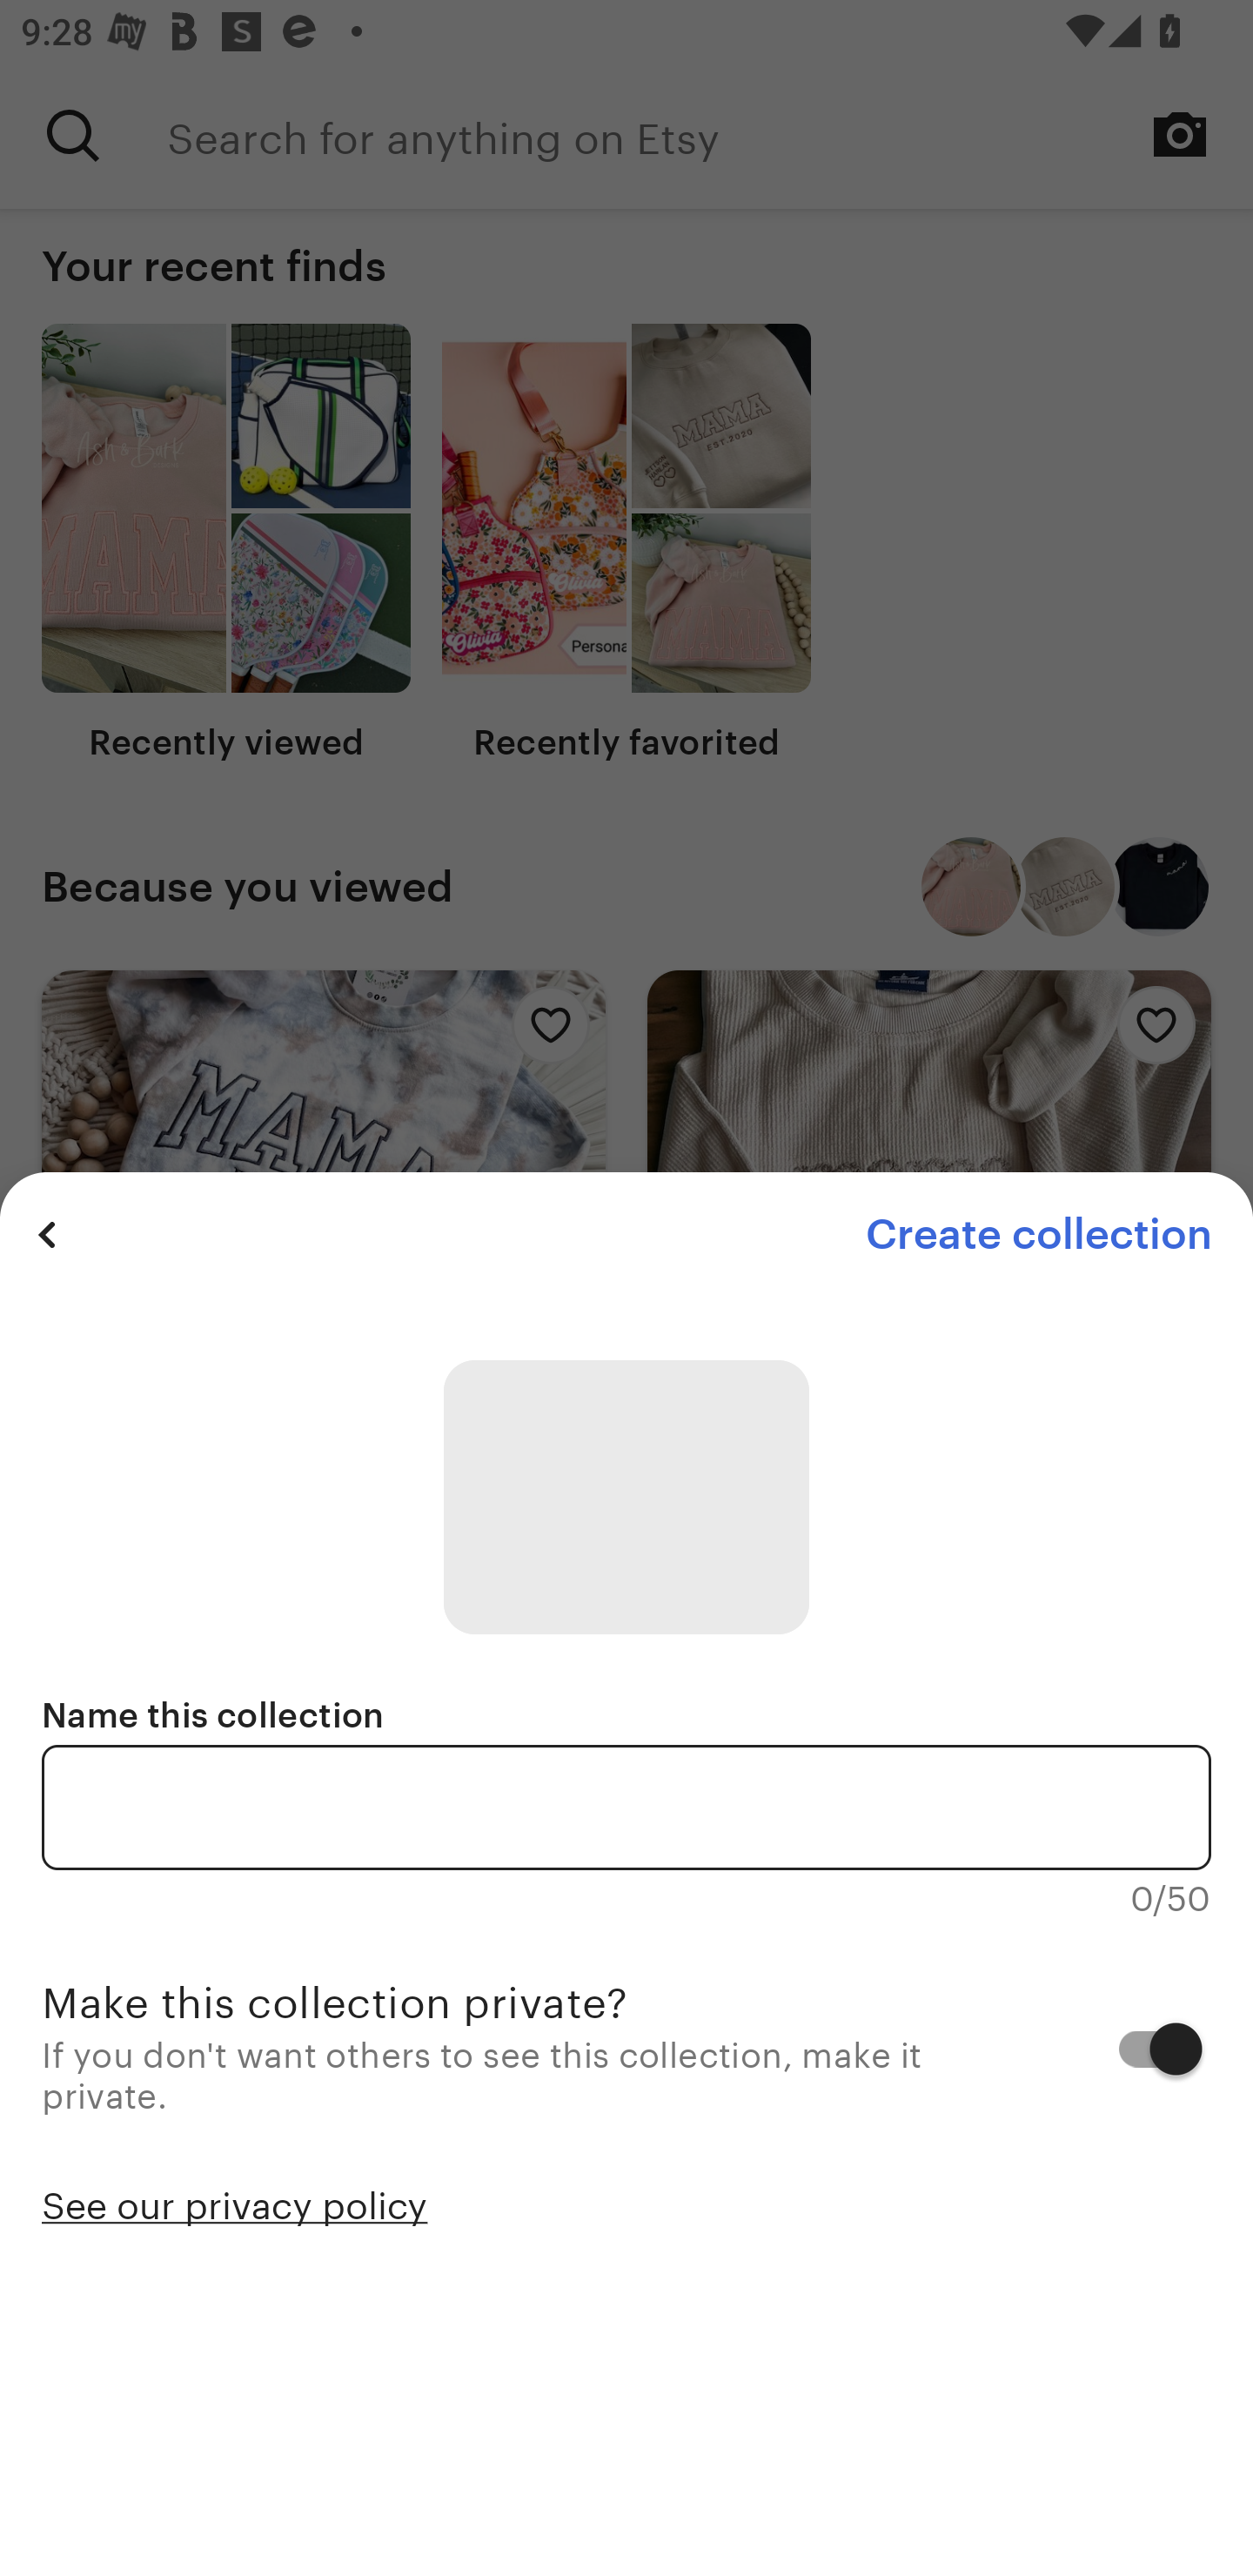 The height and width of the screenshot is (2576, 1253). What do you see at coordinates (1038, 1234) in the screenshot?
I see `Create collection` at bounding box center [1038, 1234].